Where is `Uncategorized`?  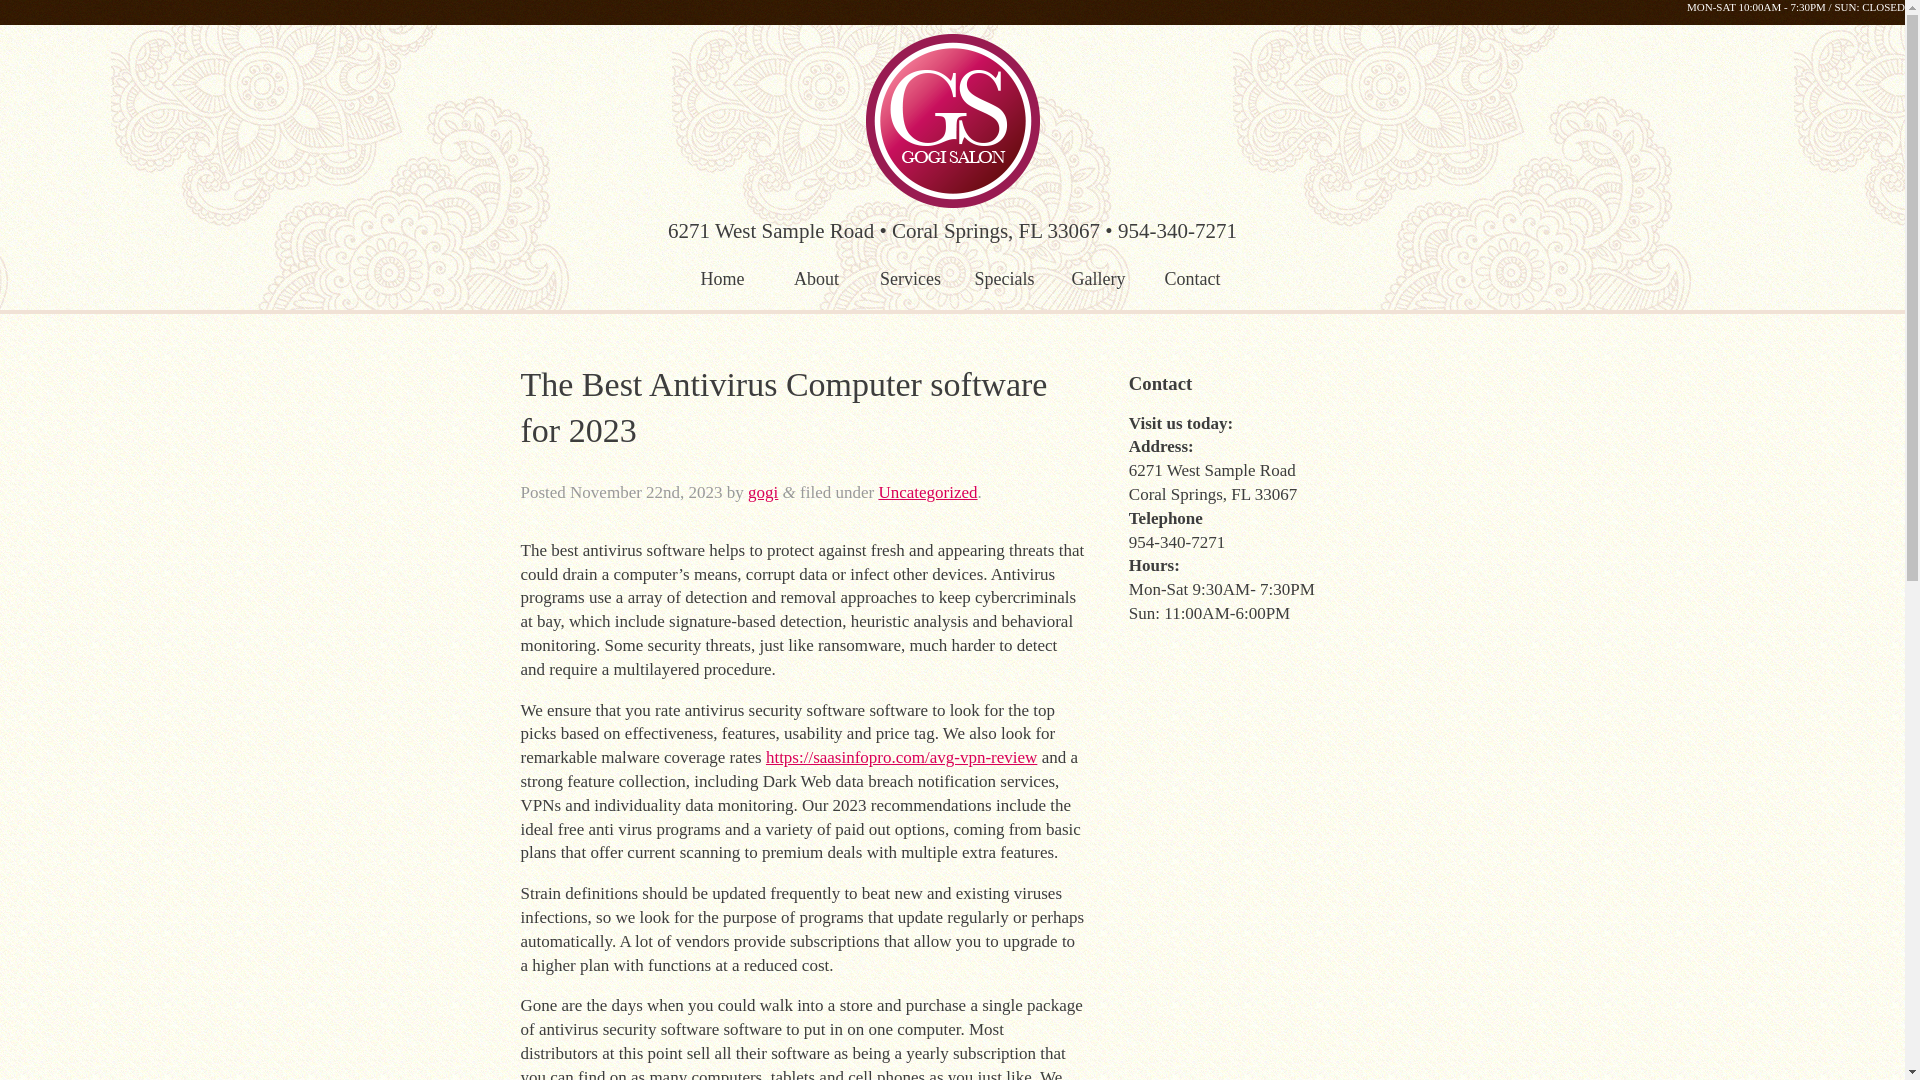
Uncategorized is located at coordinates (927, 492).